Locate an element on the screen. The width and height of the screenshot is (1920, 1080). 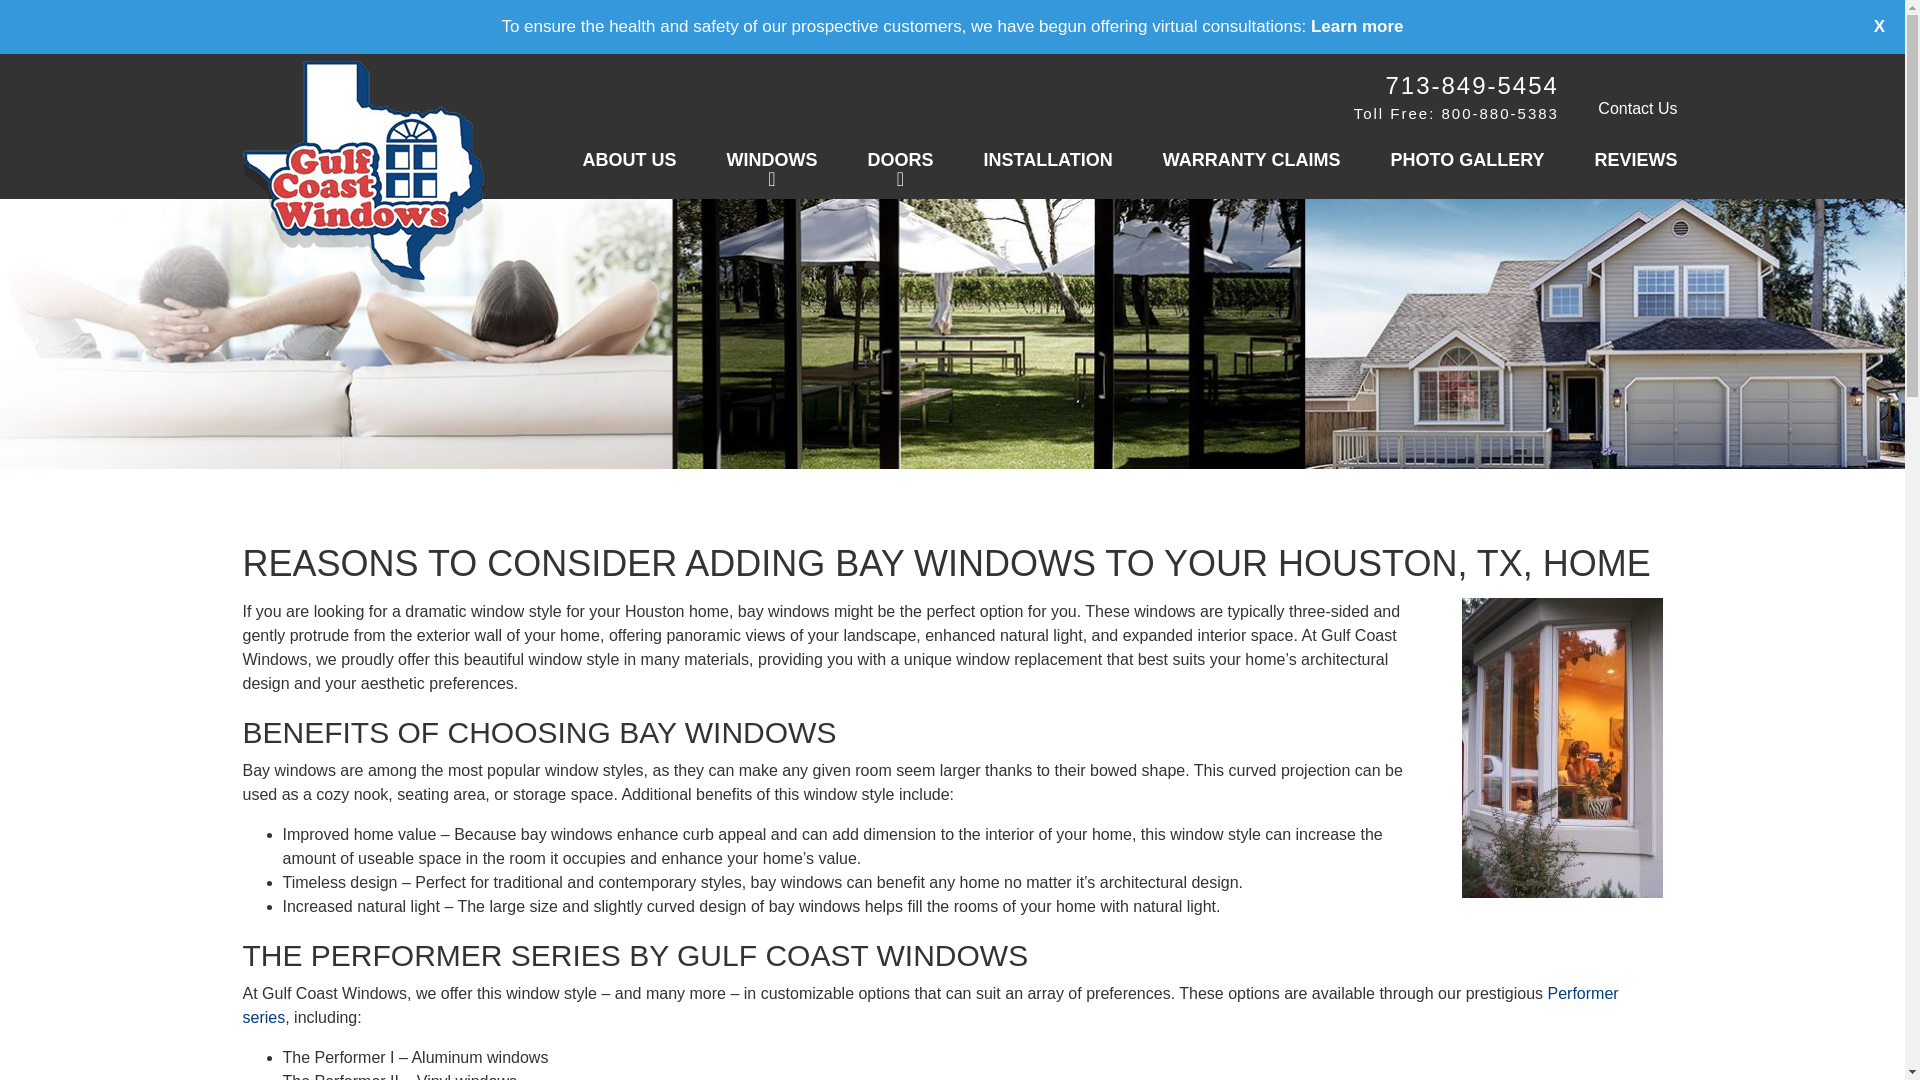
ABOUT US is located at coordinates (628, 162).